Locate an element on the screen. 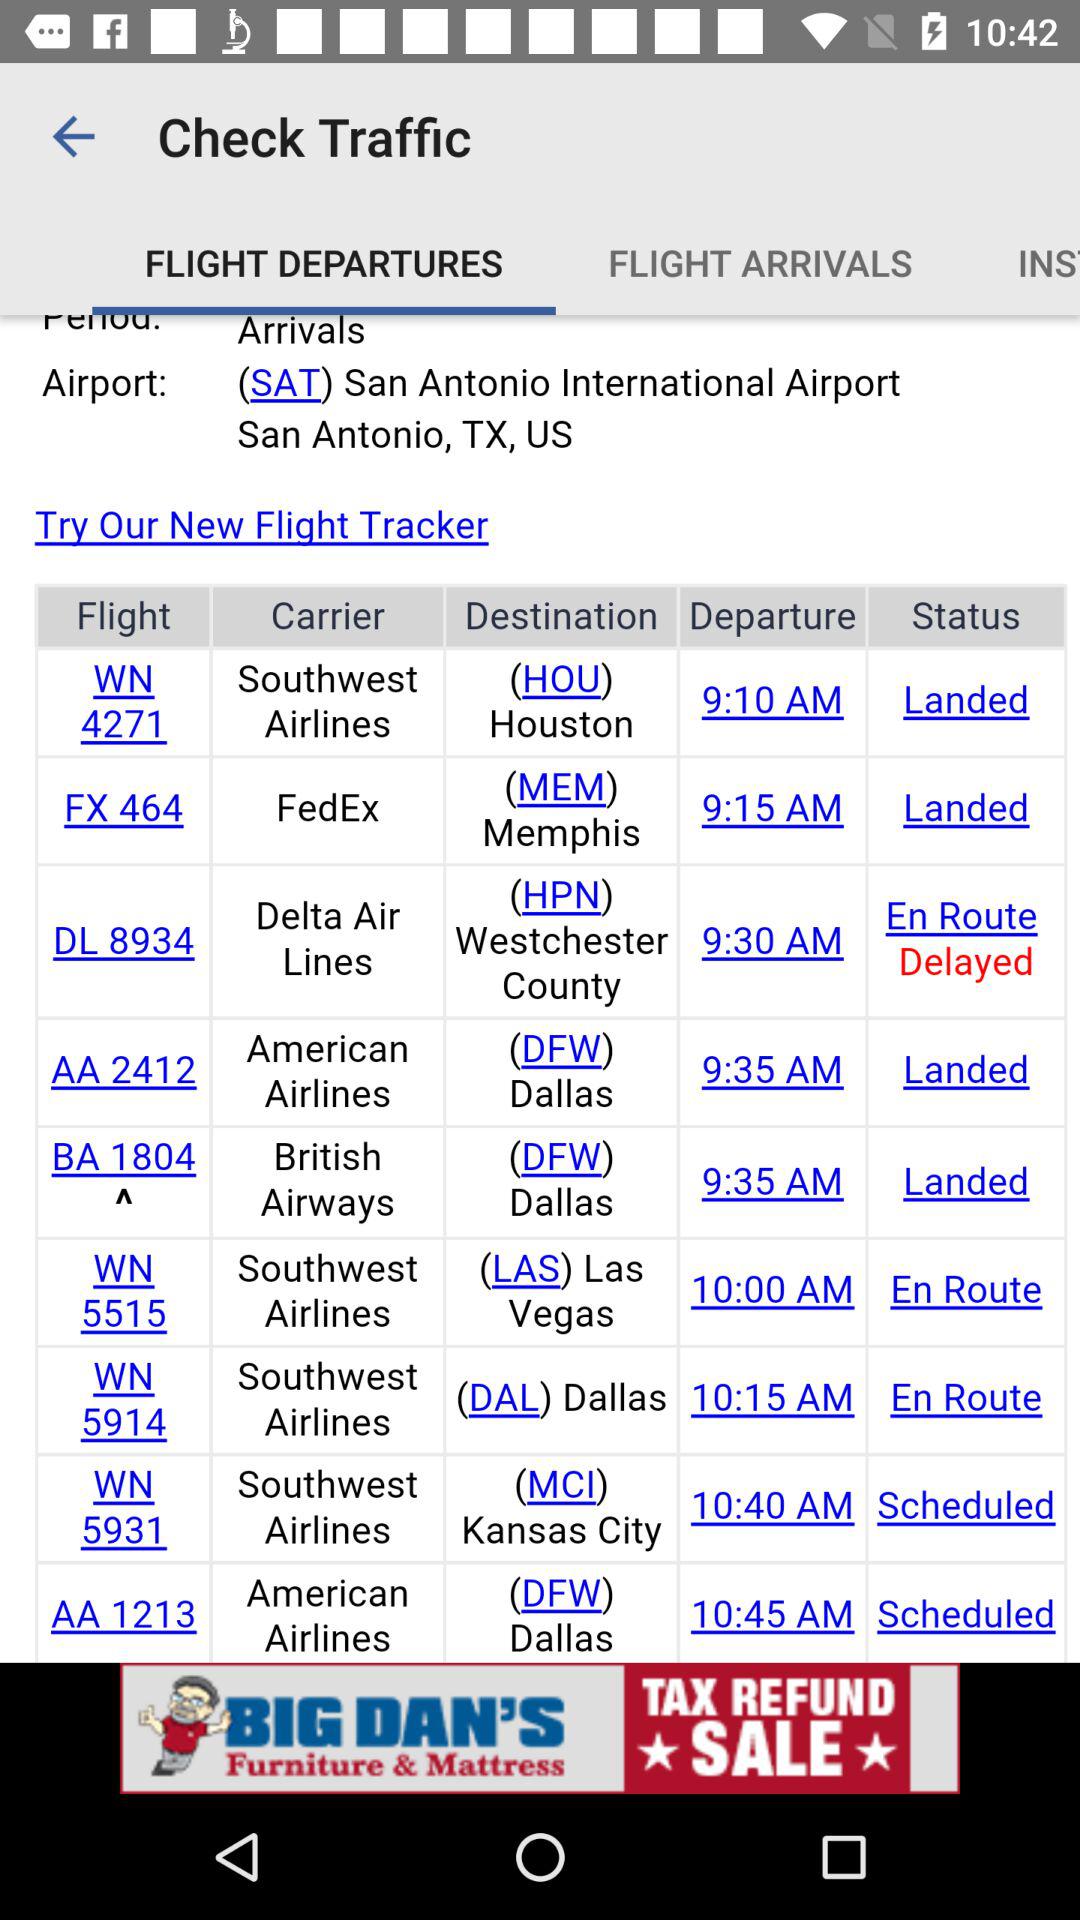 This screenshot has width=1080, height=1920. open advertisement is located at coordinates (540, 1728).